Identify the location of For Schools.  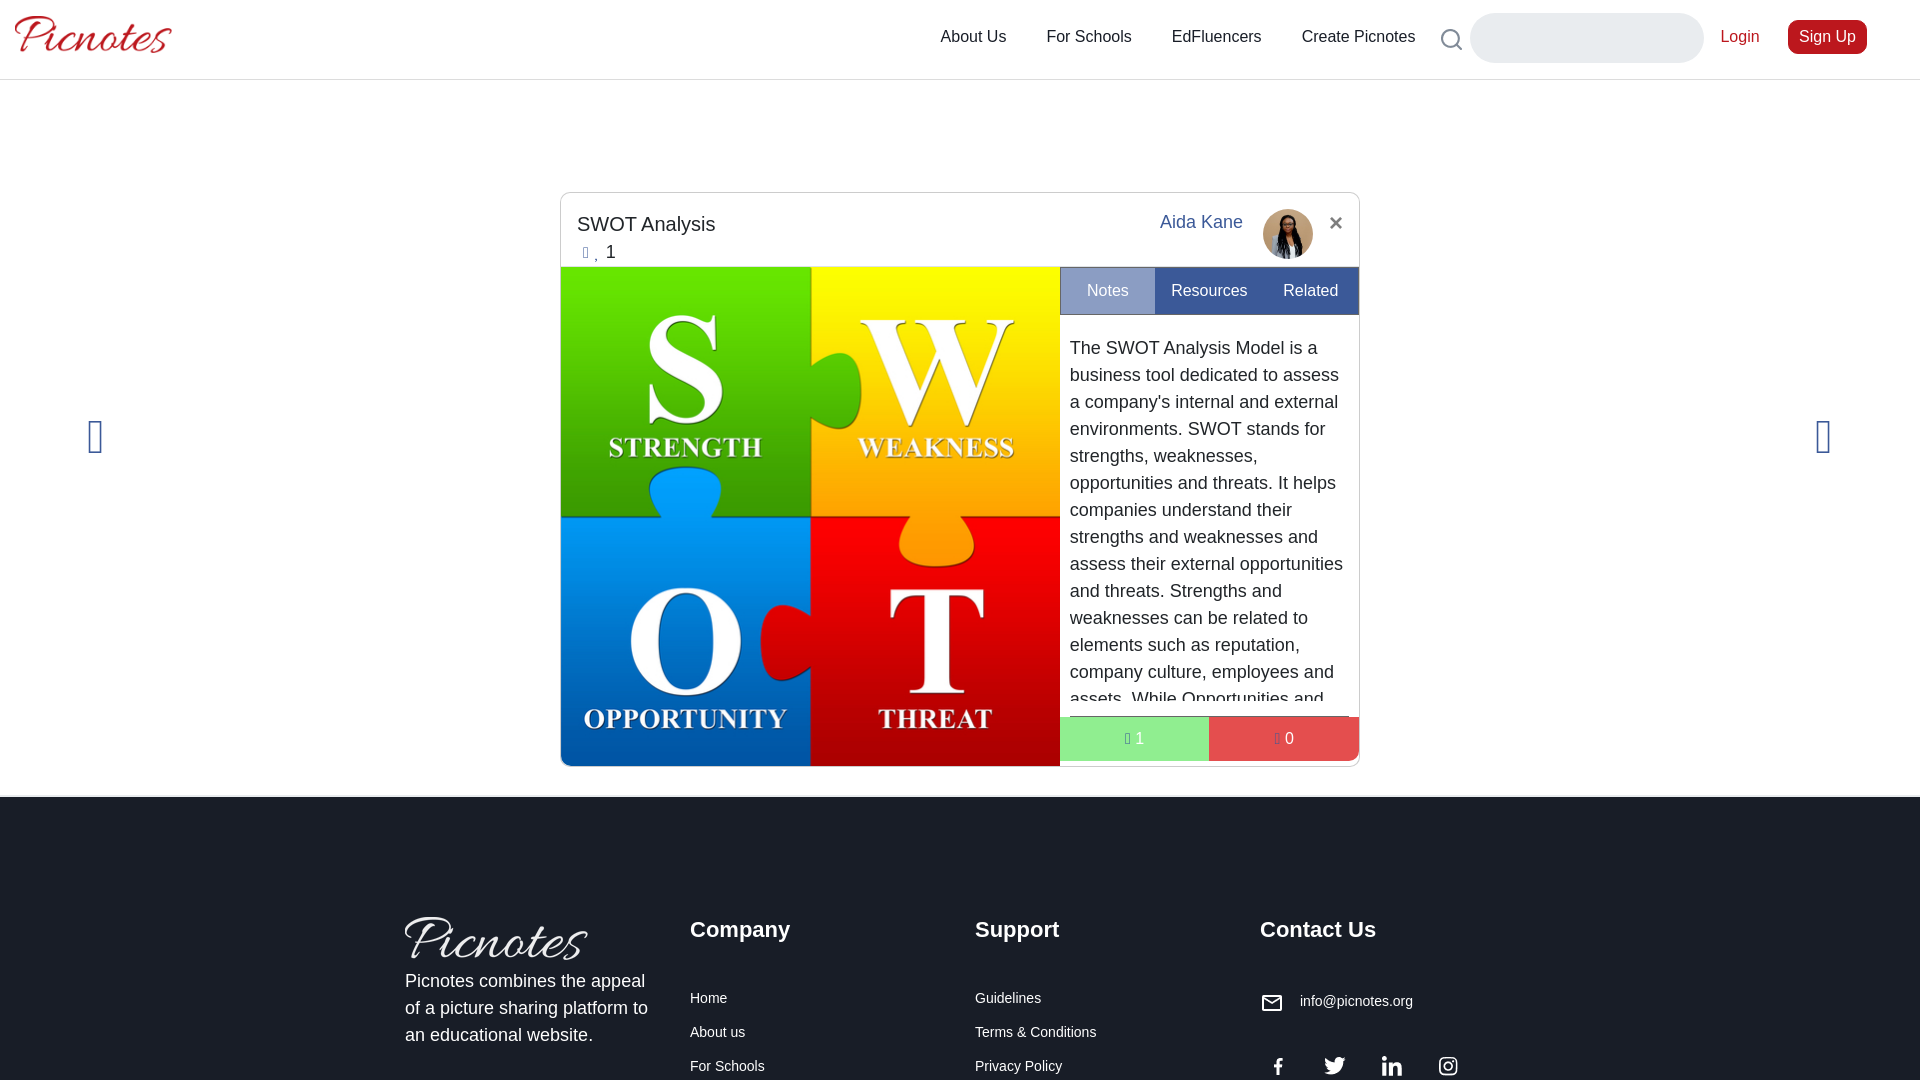
(1088, 36).